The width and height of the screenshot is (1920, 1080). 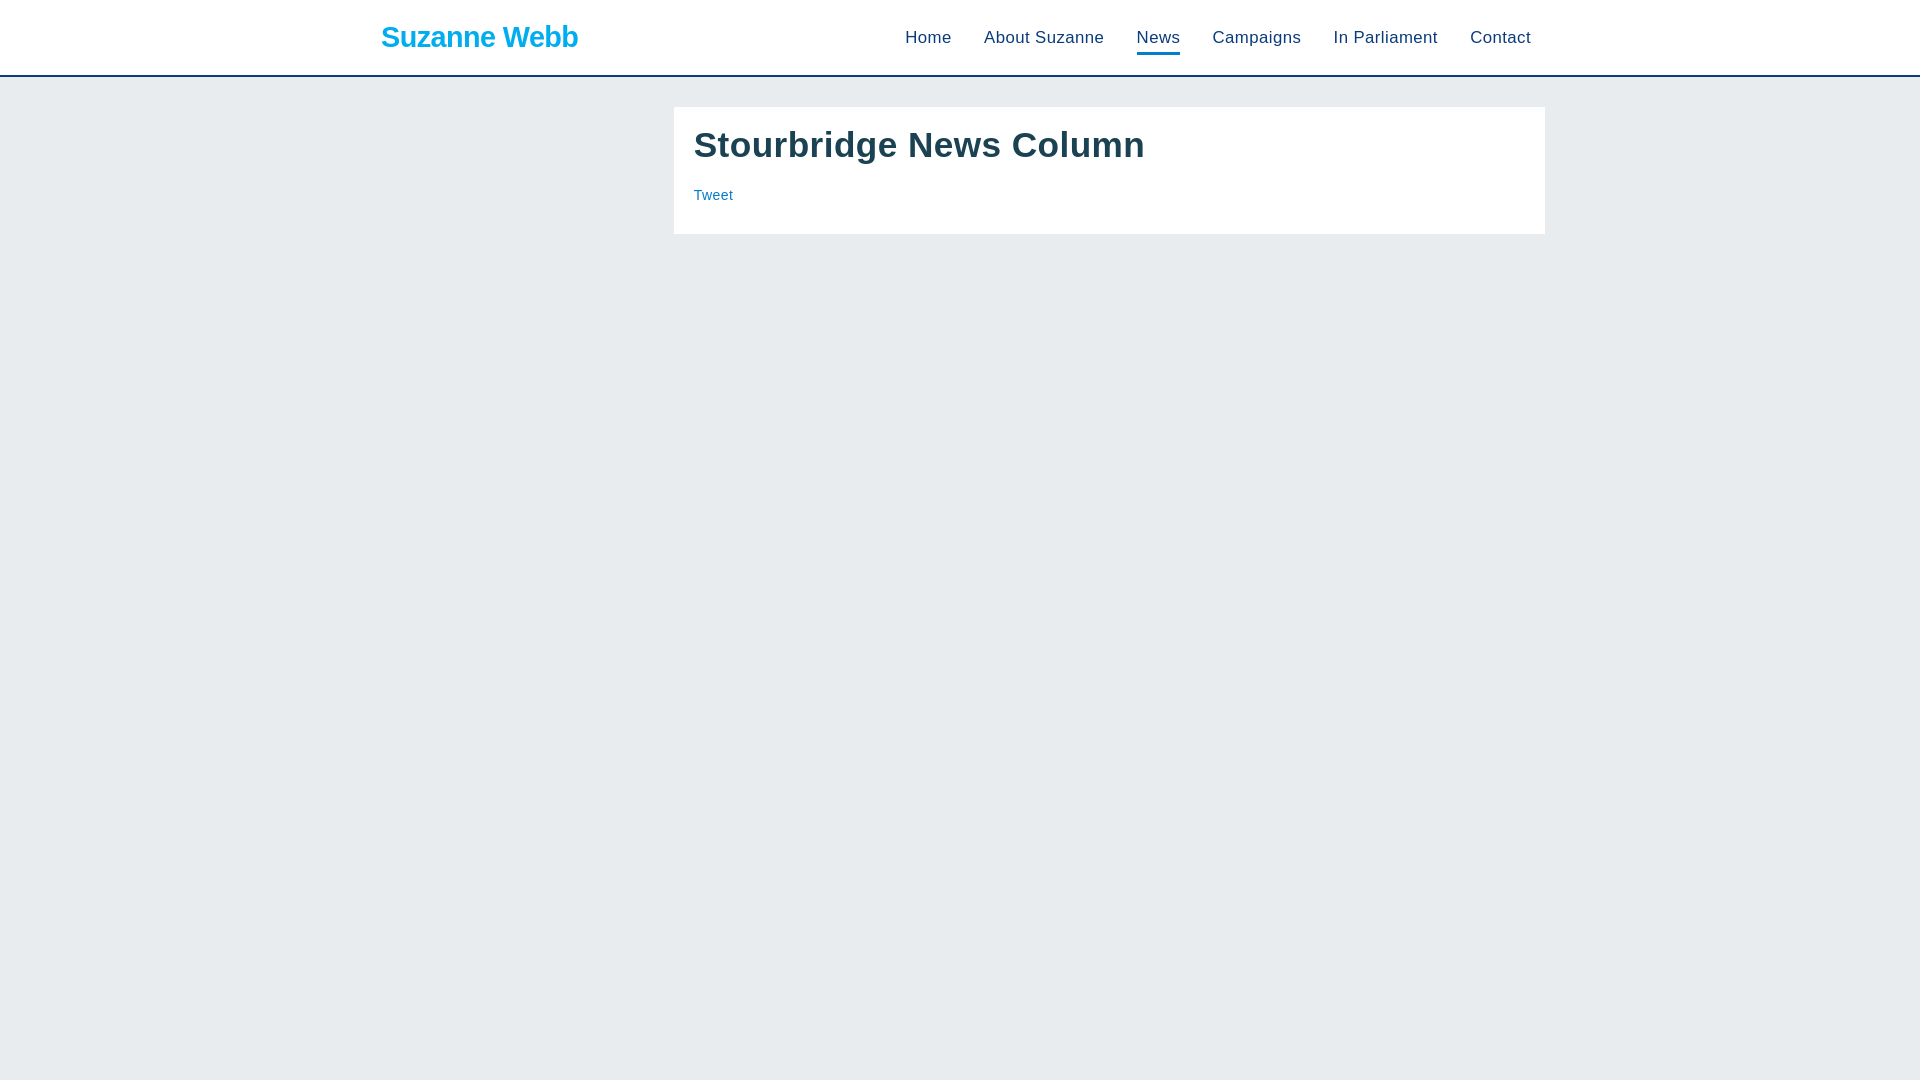 What do you see at coordinates (1386, 38) in the screenshot?
I see `In Parliament` at bounding box center [1386, 38].